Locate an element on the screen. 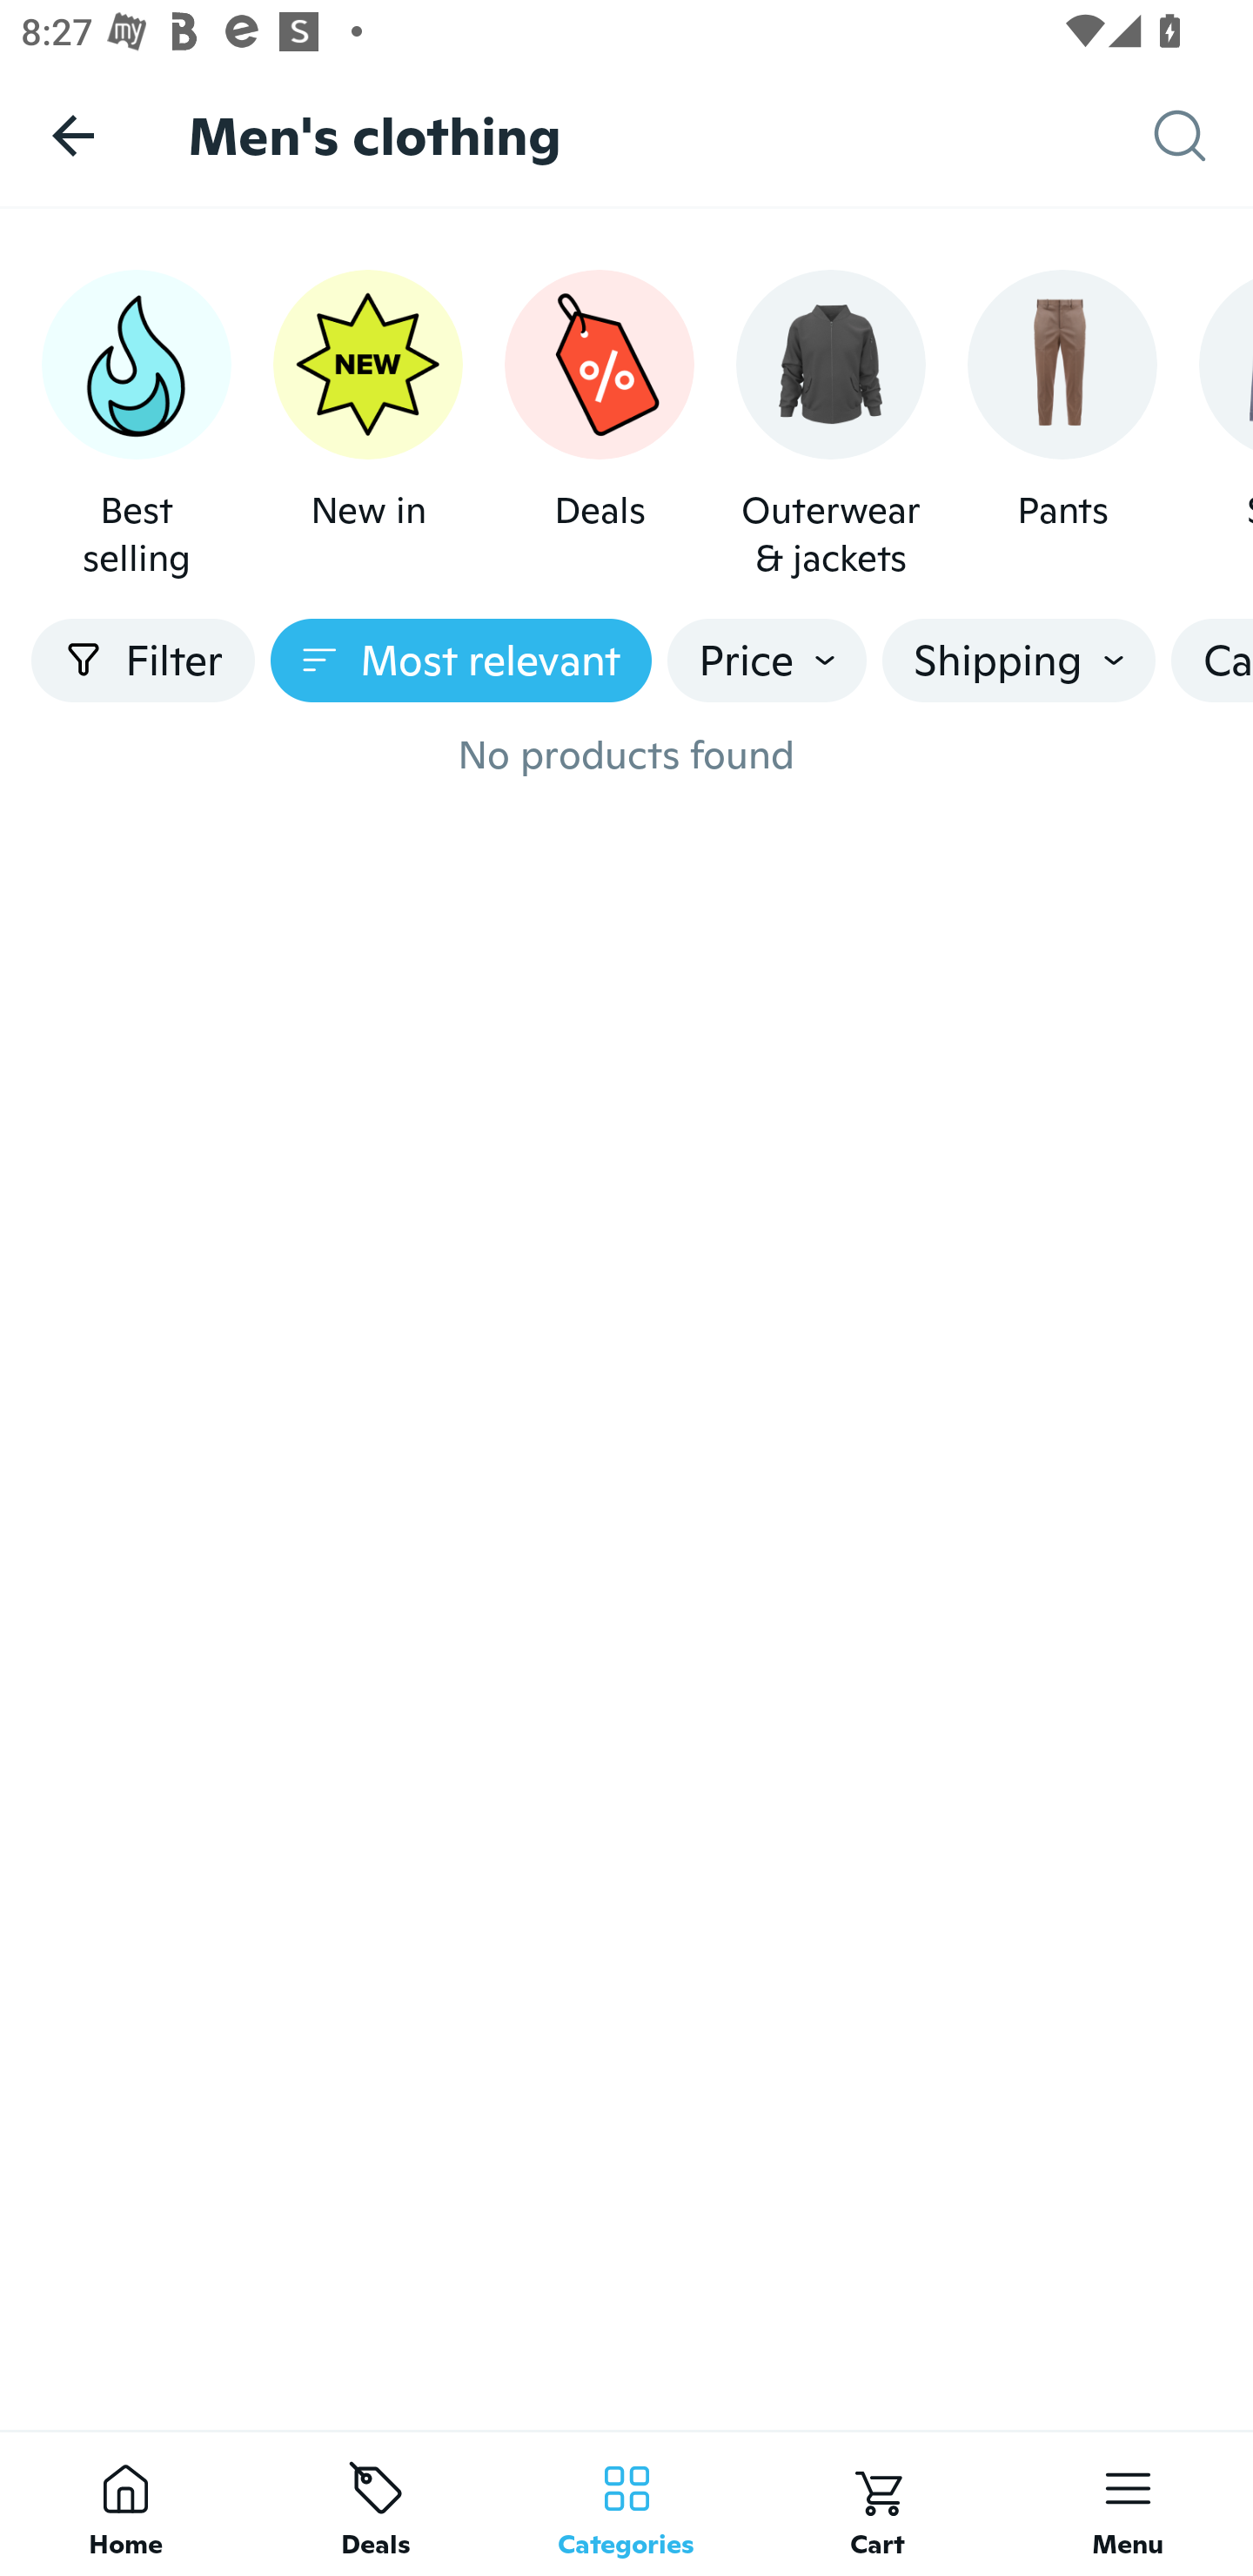 This screenshot has width=1253, height=2576. Pants is located at coordinates (1062, 426).